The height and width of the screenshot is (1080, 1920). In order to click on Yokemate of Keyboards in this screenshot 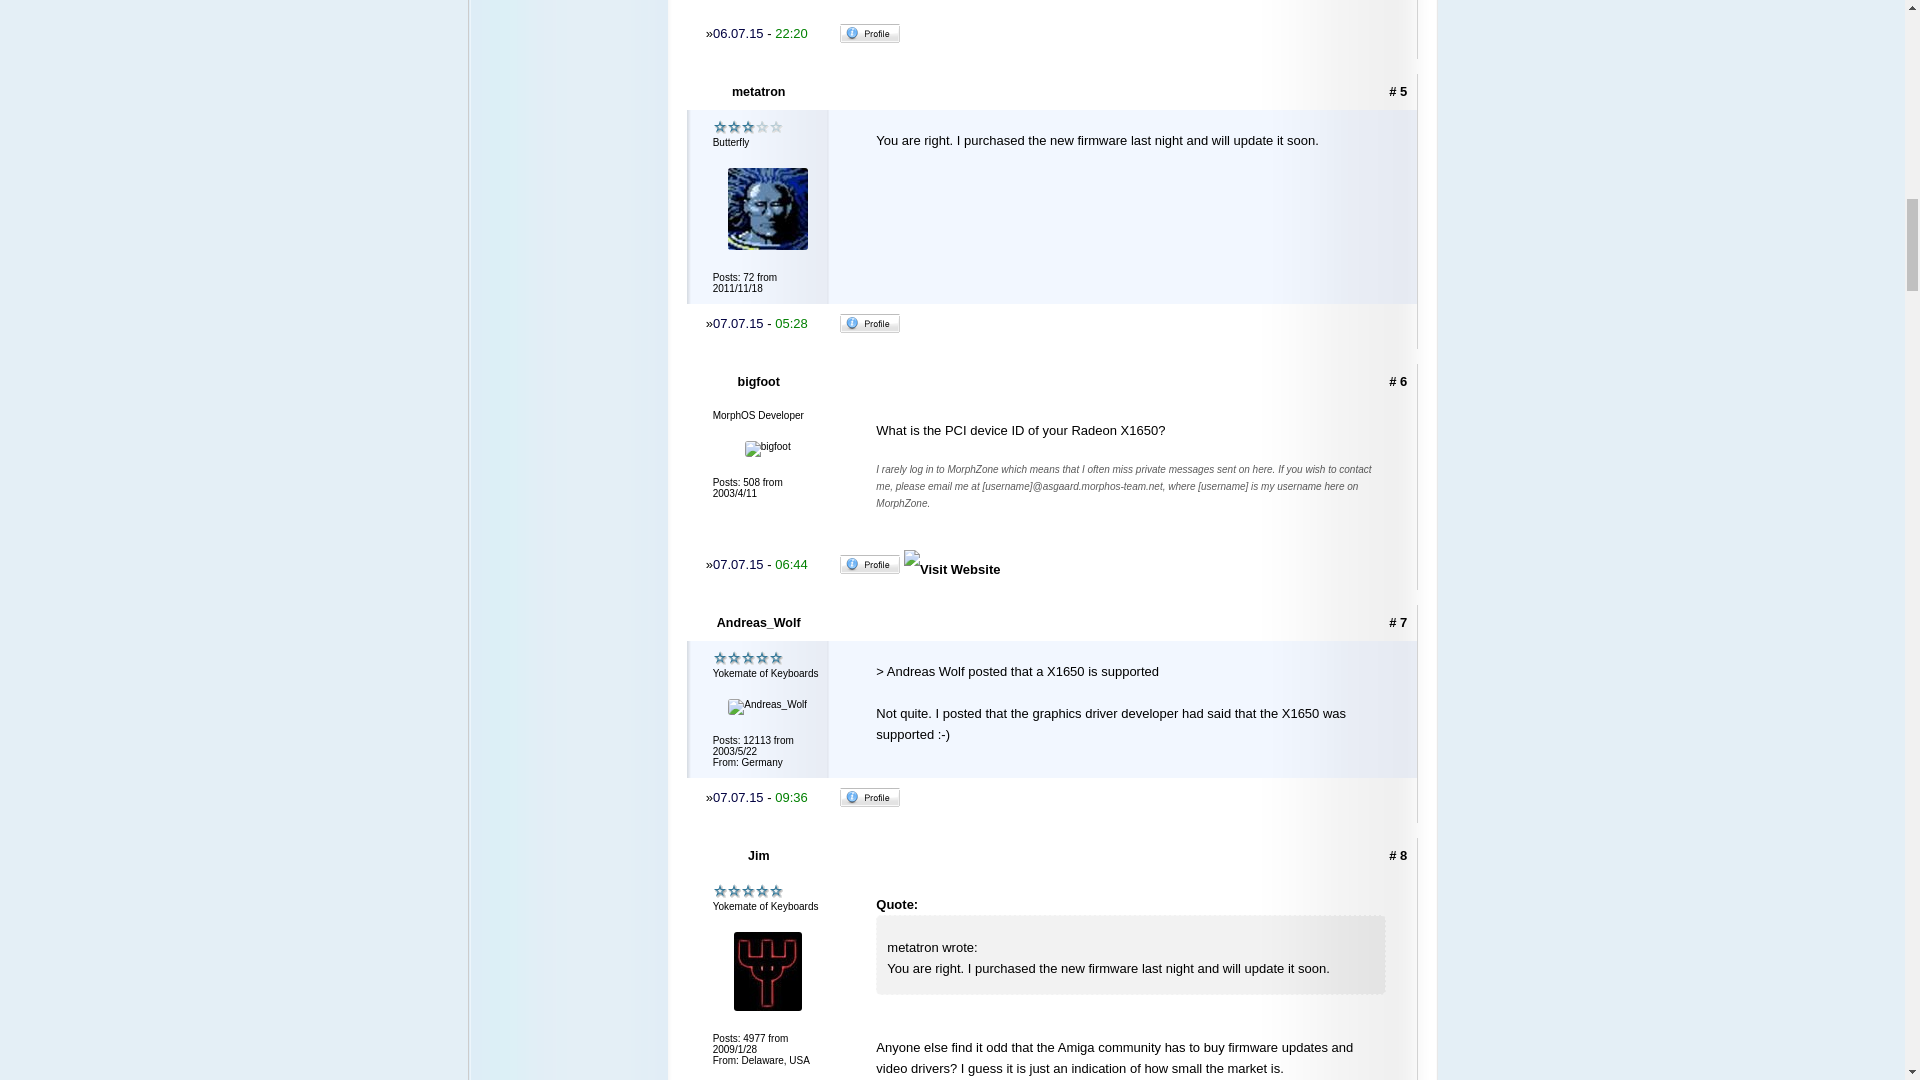, I will do `click(748, 891)`.